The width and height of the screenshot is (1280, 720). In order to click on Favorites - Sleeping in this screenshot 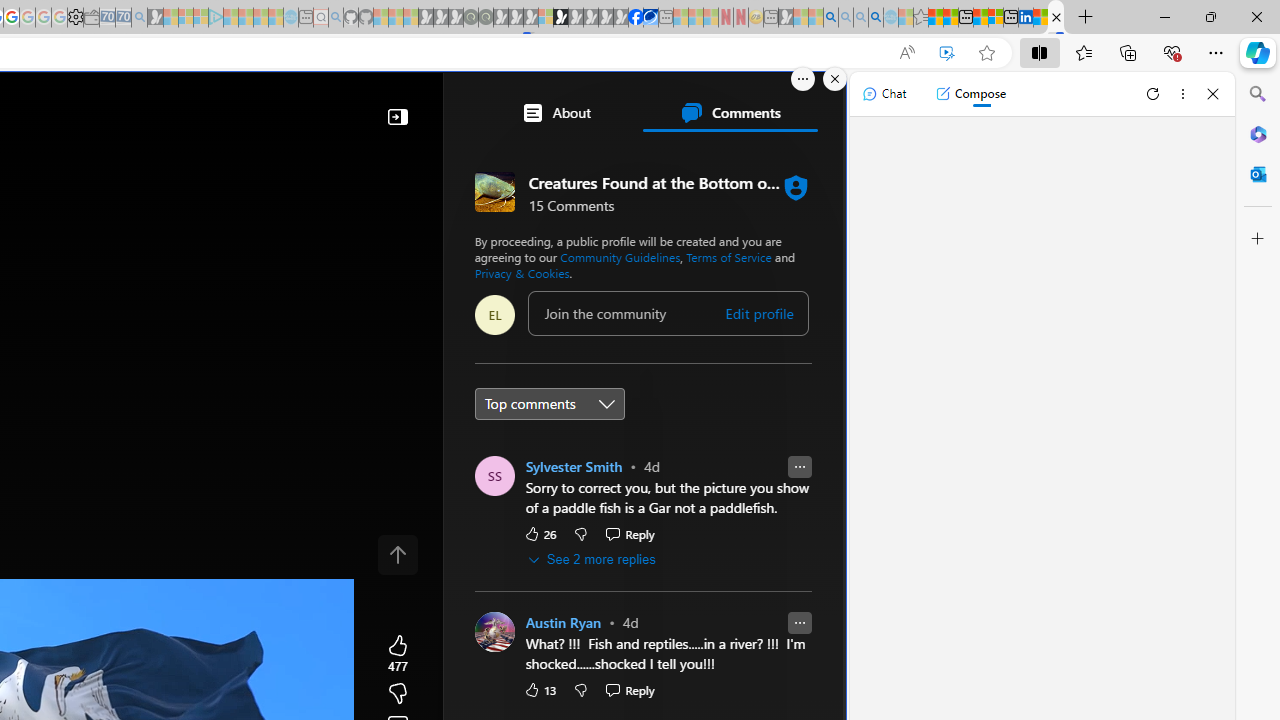, I will do `click(920, 18)`.